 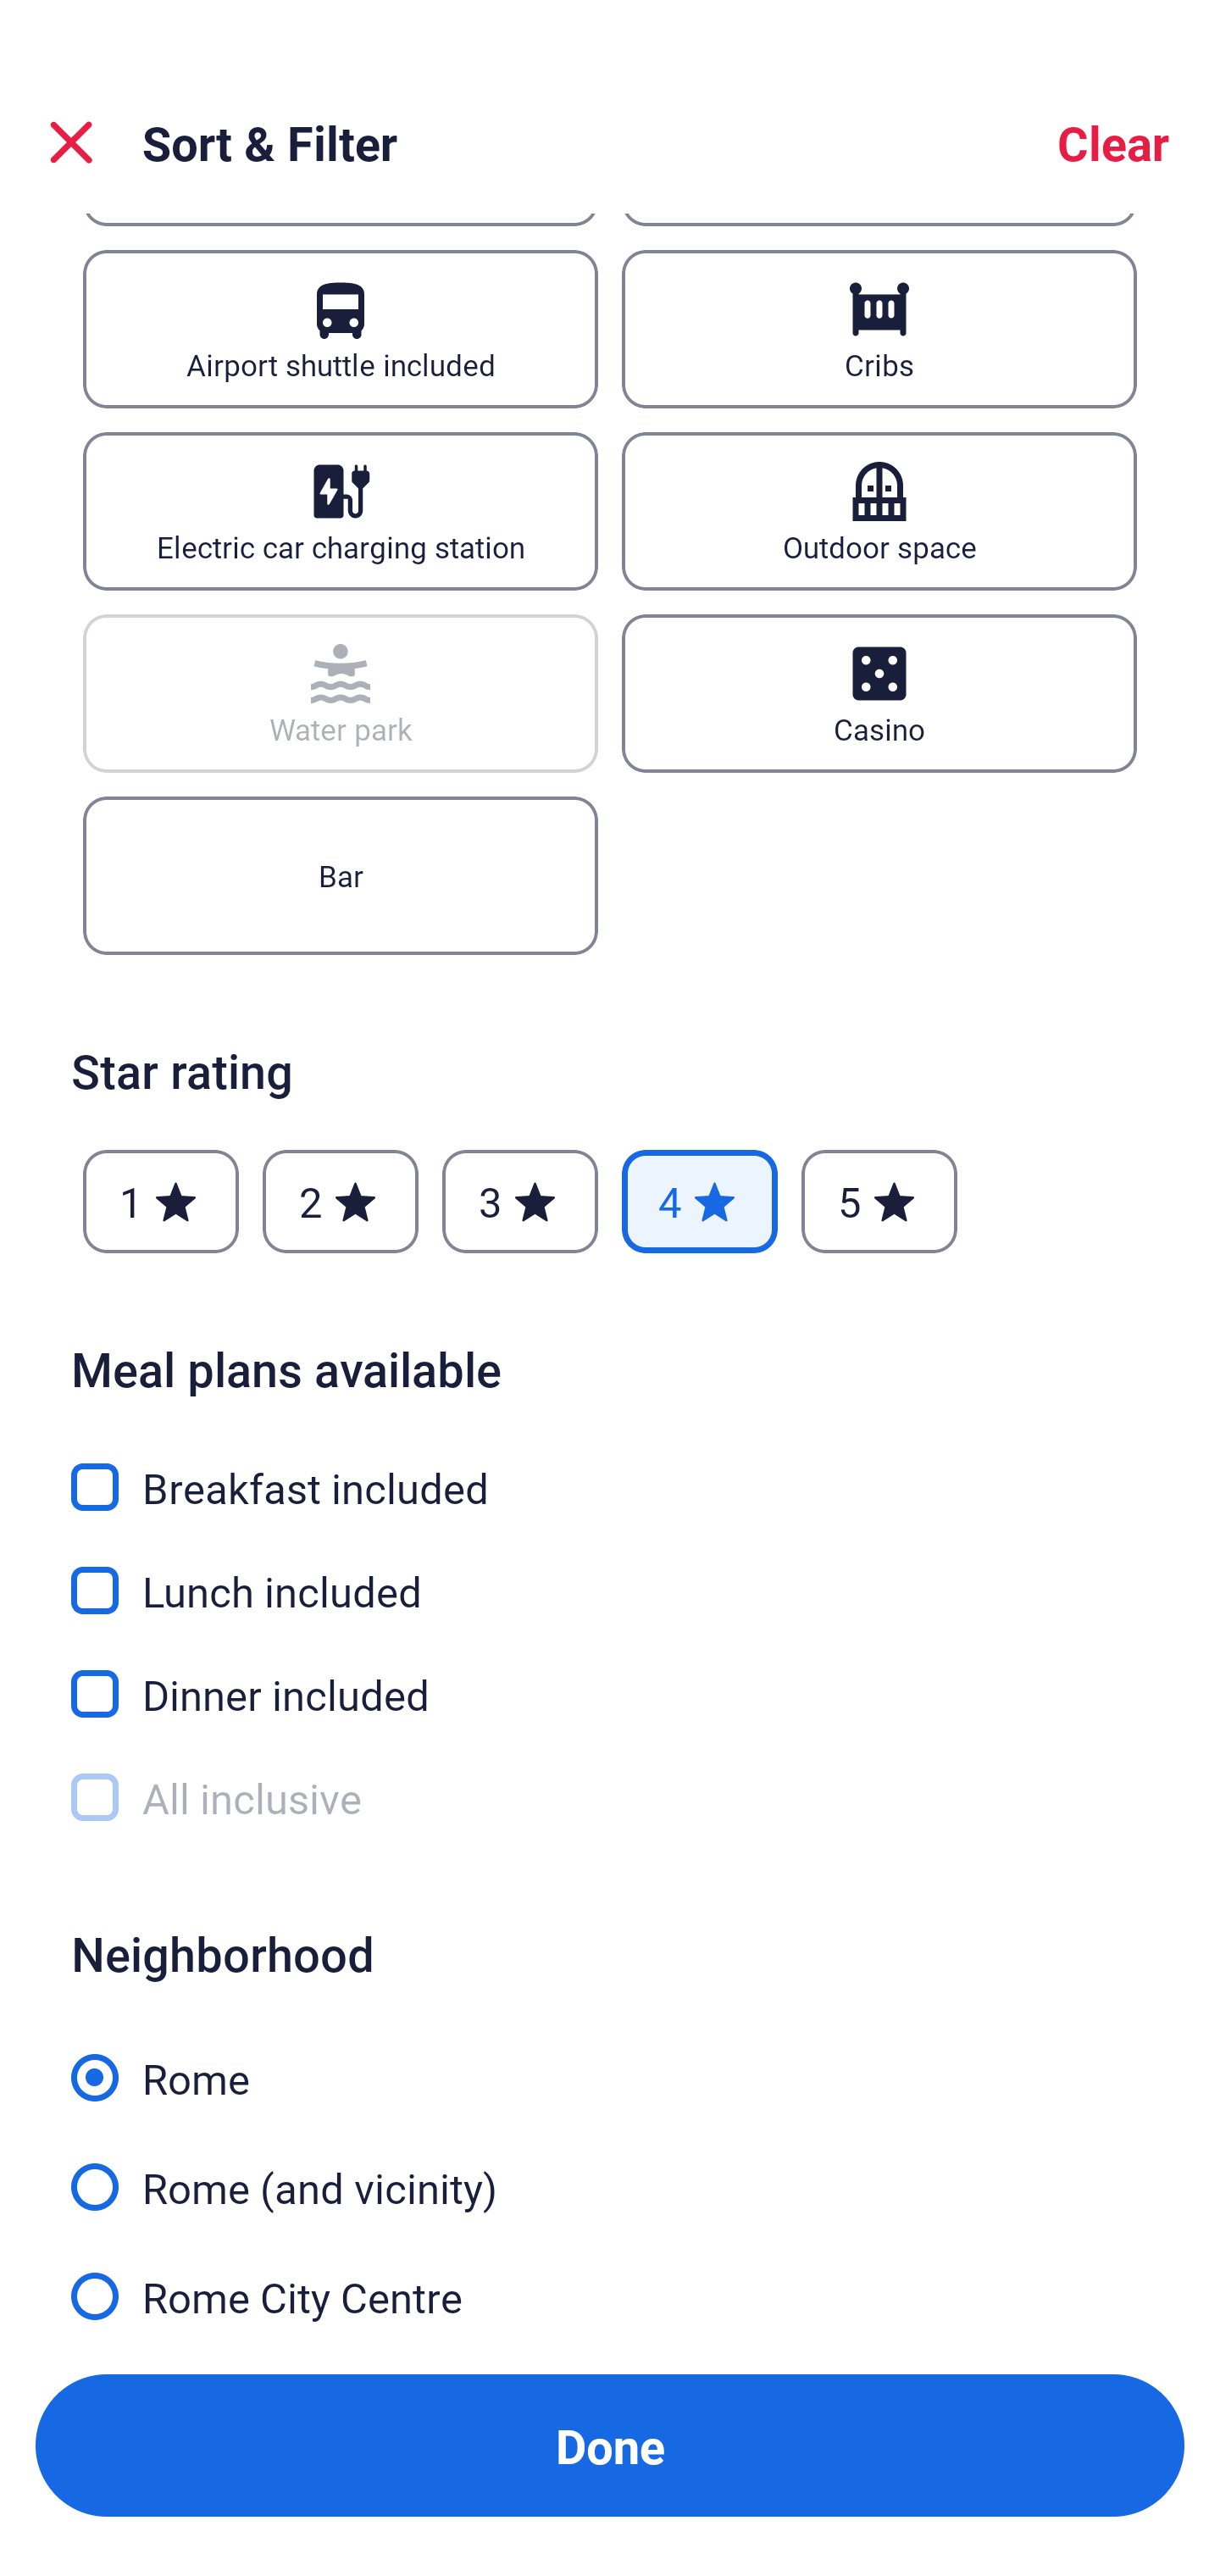 I want to click on 2, so click(x=340, y=1202).